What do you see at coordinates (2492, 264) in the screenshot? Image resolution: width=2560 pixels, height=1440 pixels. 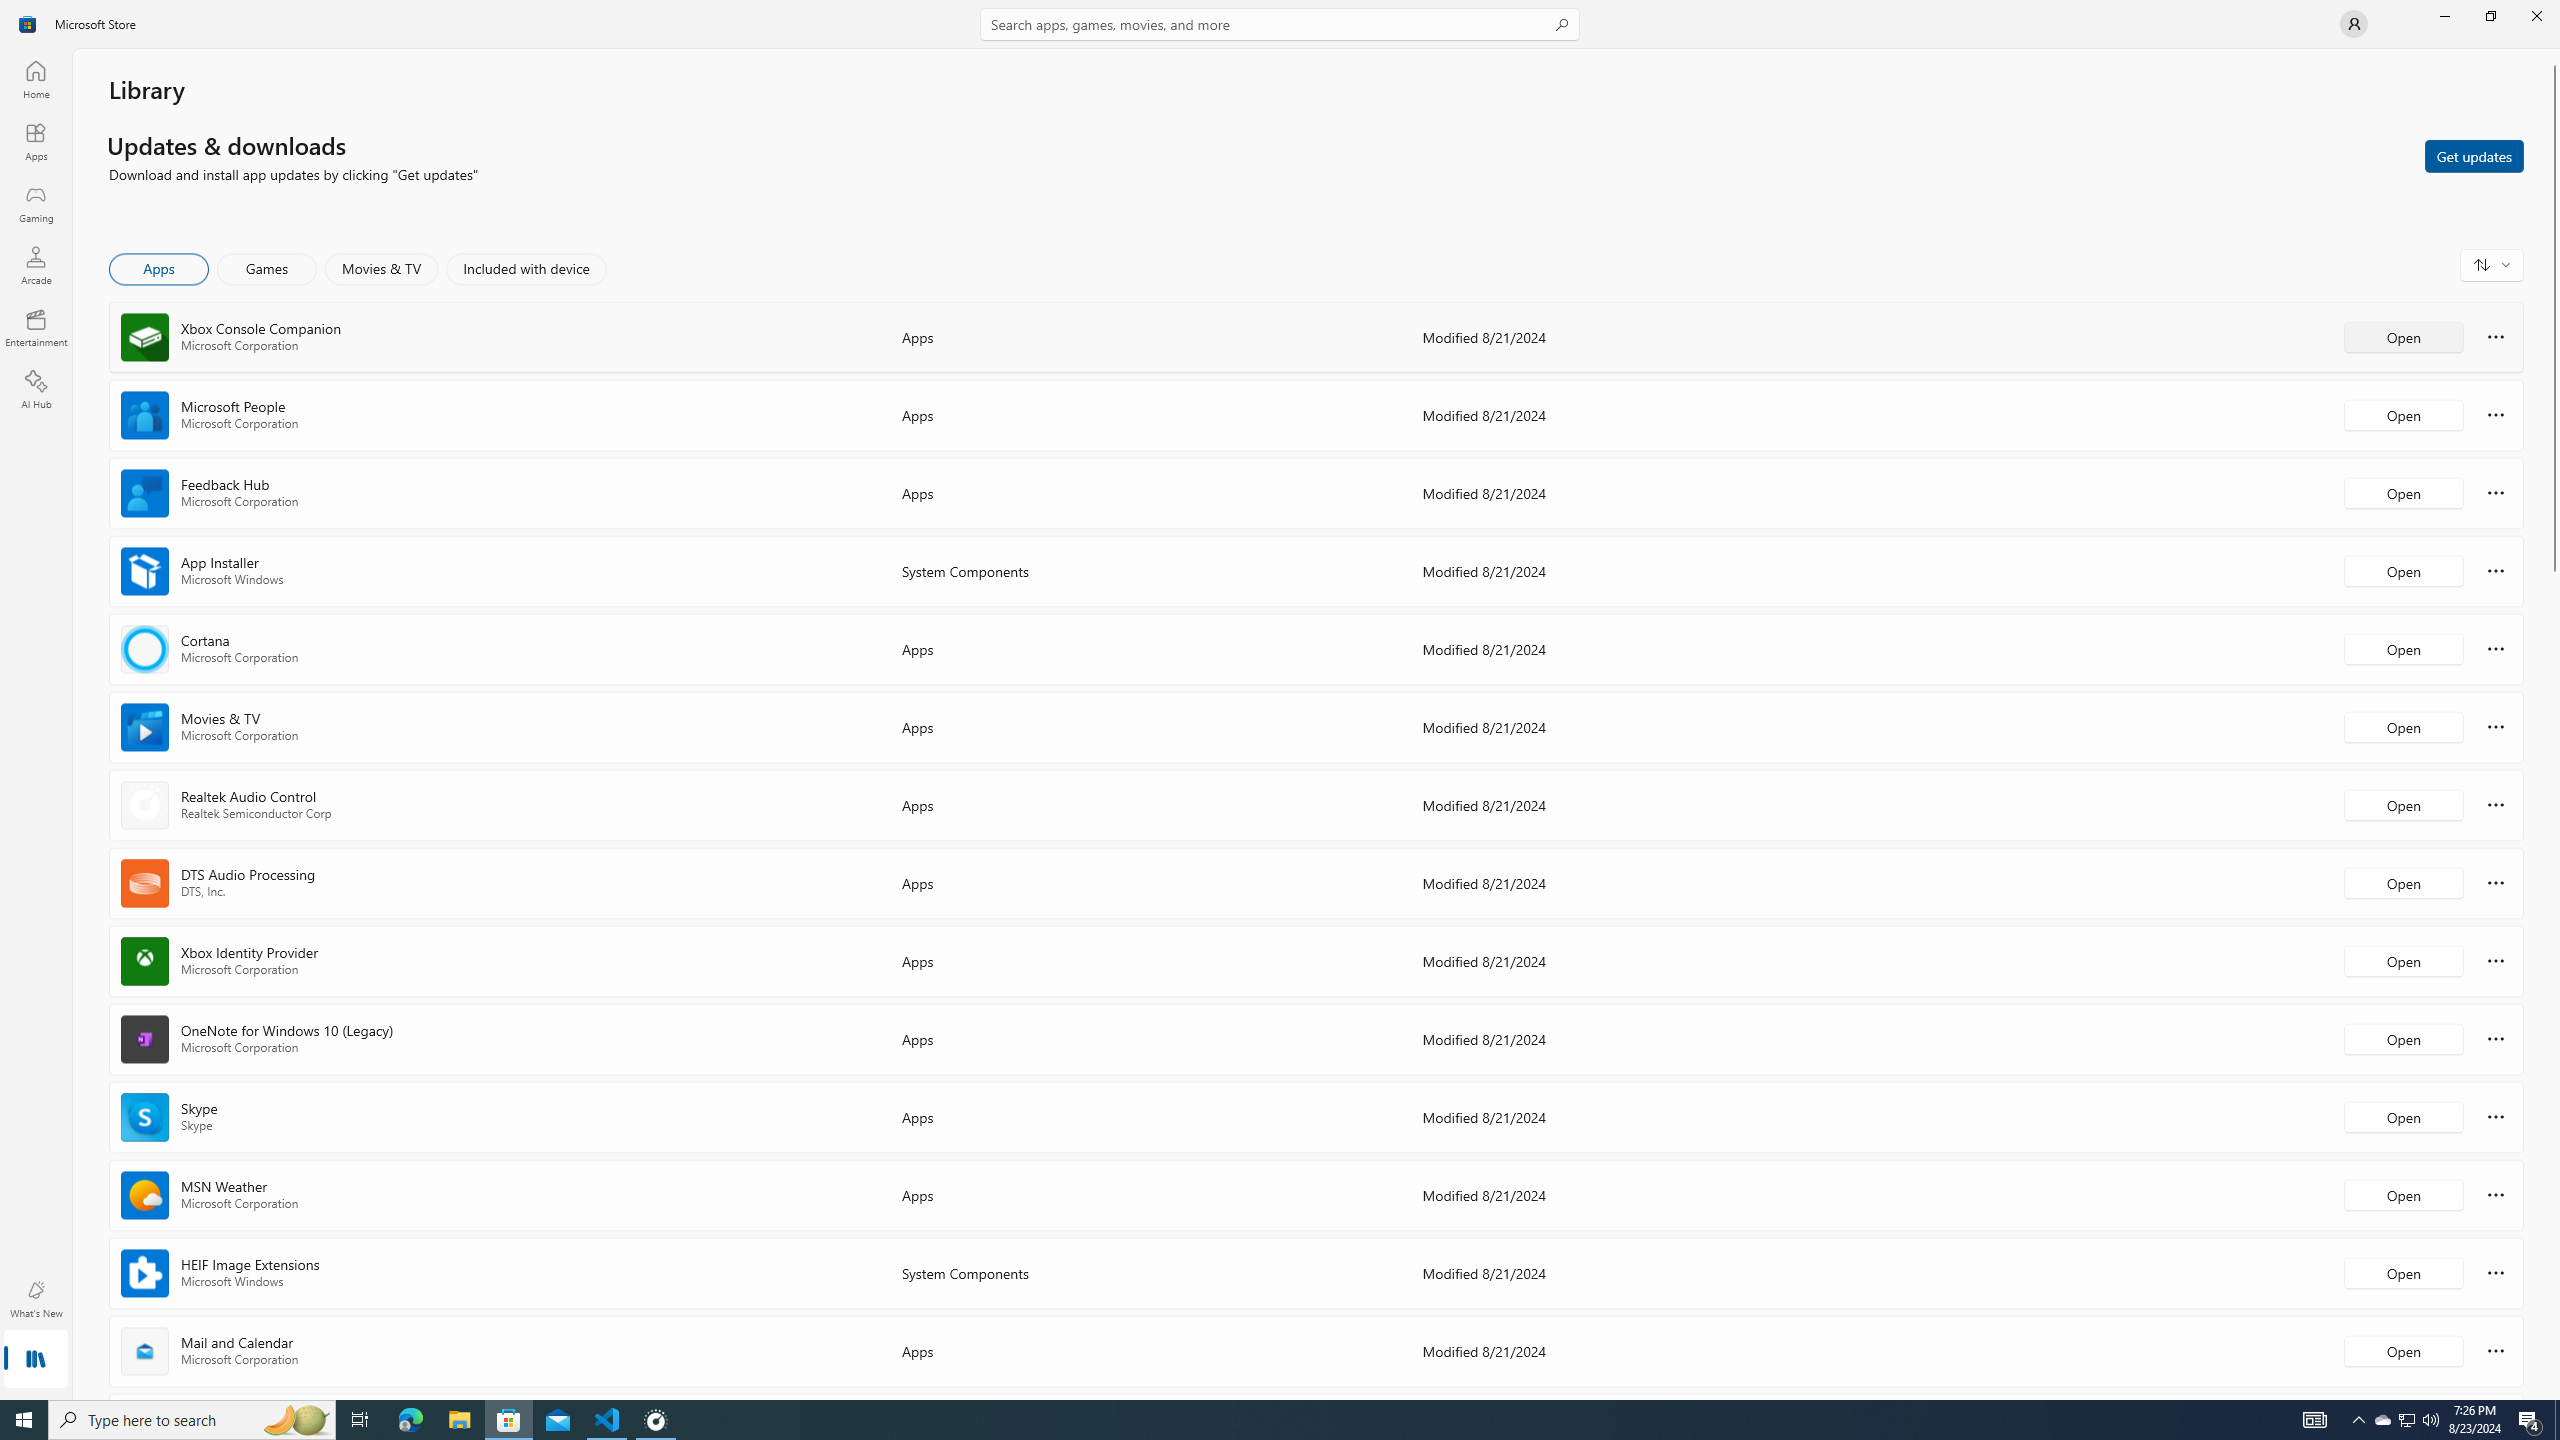 I see `Sort and filter` at bounding box center [2492, 264].